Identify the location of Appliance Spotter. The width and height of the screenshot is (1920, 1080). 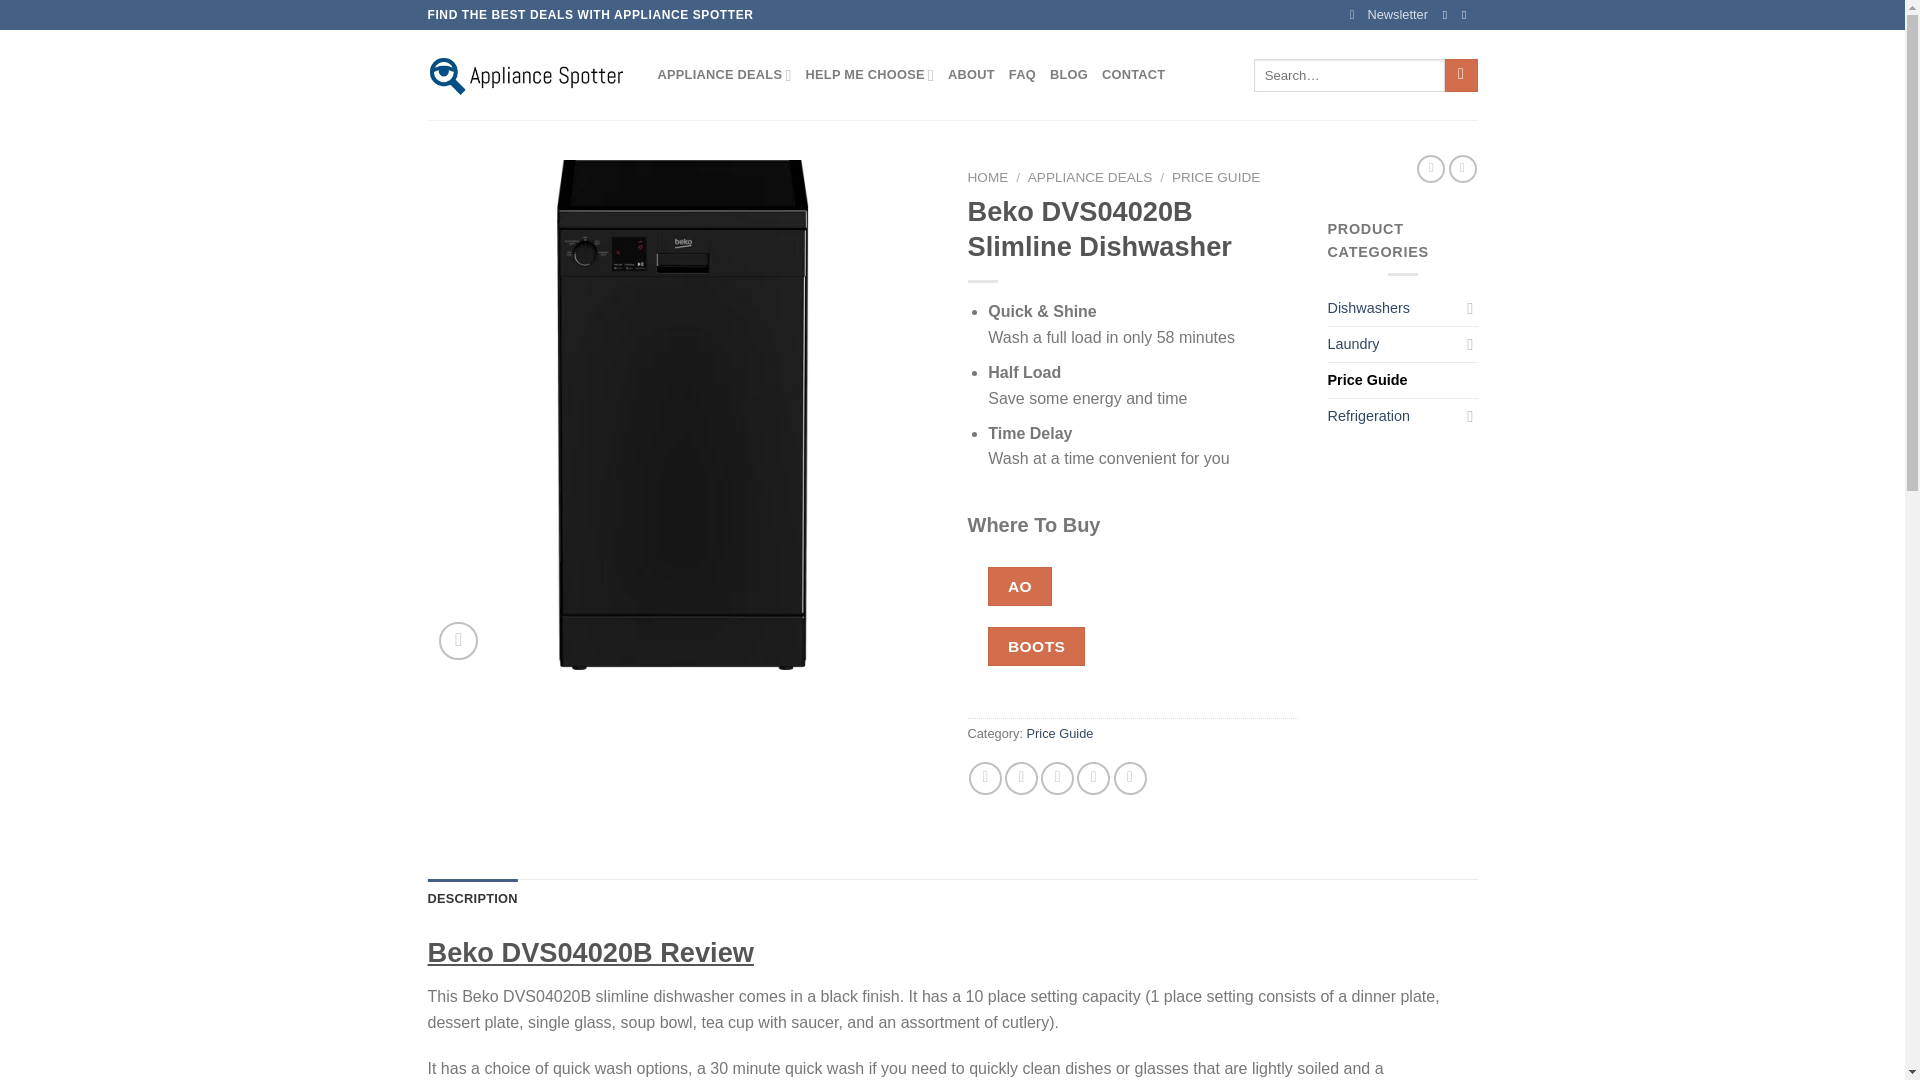
(528, 74).